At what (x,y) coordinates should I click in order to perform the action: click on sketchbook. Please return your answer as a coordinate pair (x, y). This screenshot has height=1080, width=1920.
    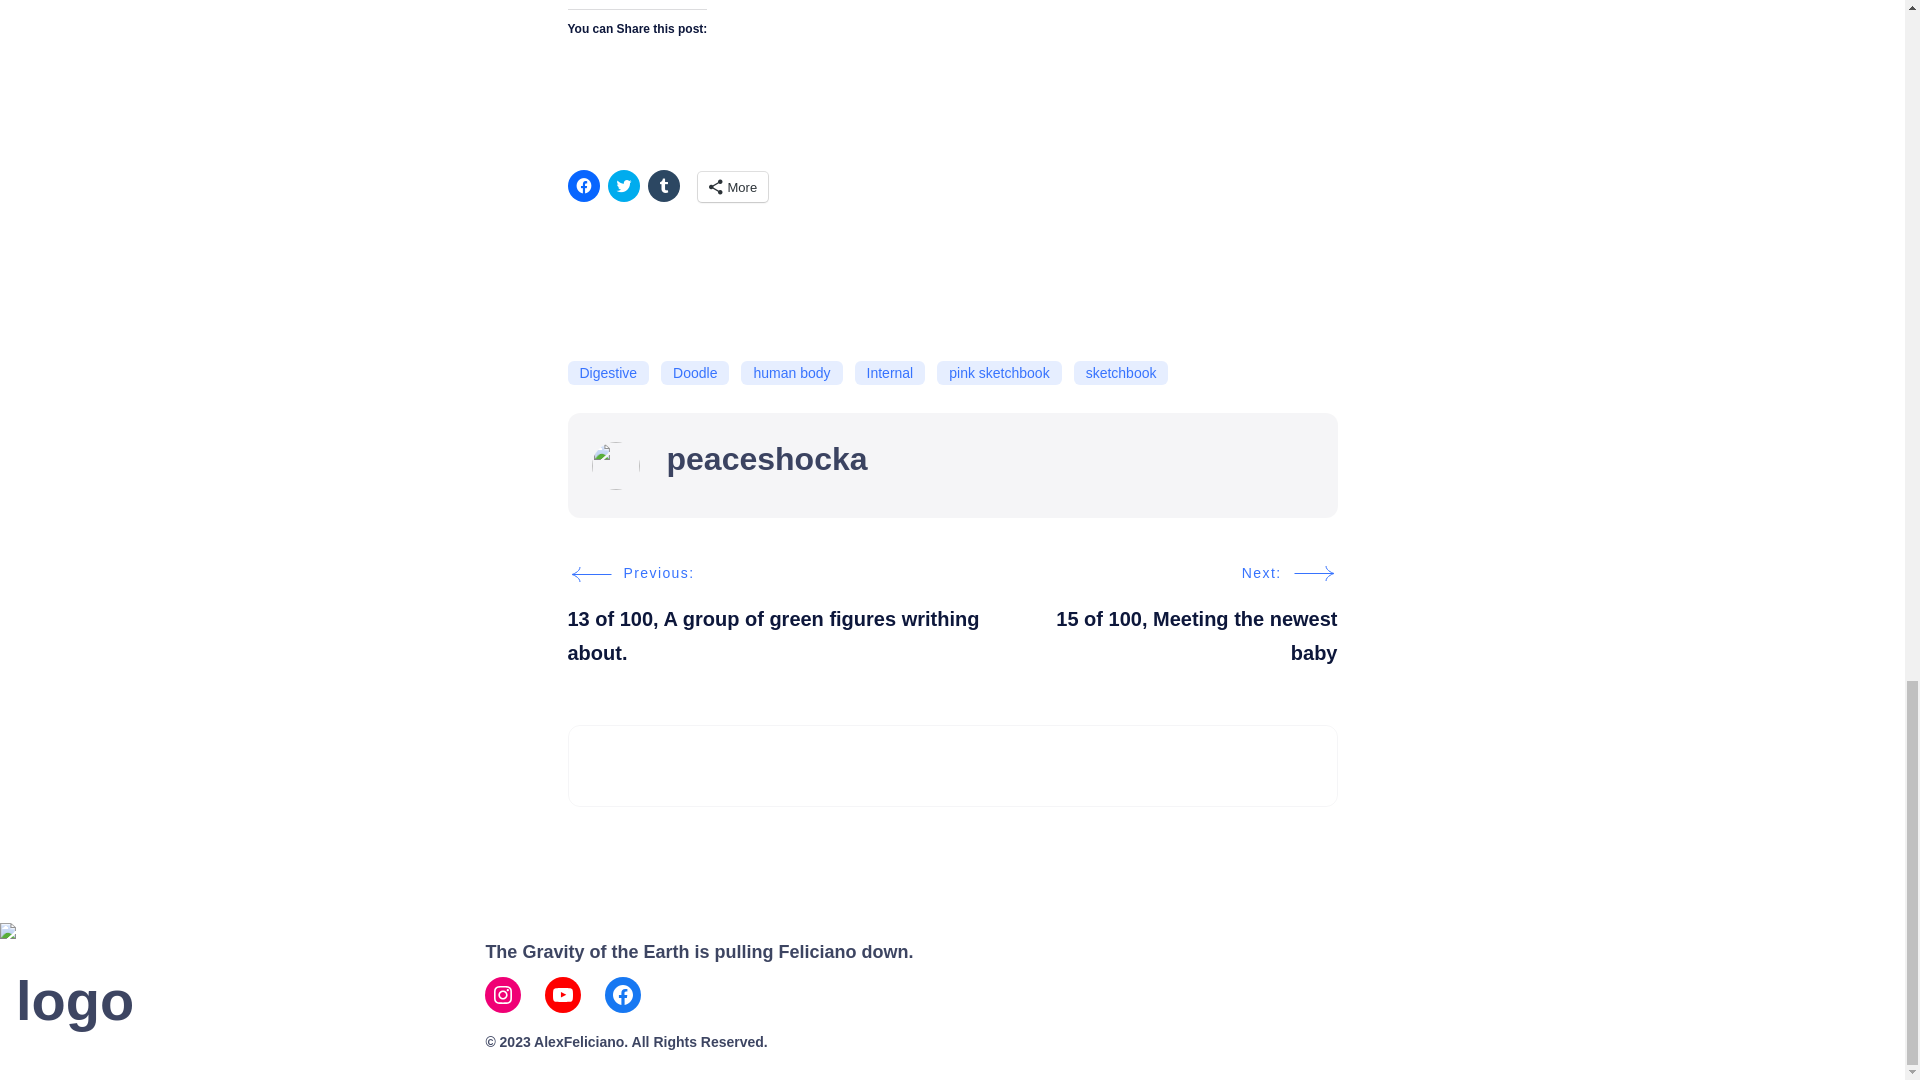
    Looking at the image, I should click on (1121, 372).